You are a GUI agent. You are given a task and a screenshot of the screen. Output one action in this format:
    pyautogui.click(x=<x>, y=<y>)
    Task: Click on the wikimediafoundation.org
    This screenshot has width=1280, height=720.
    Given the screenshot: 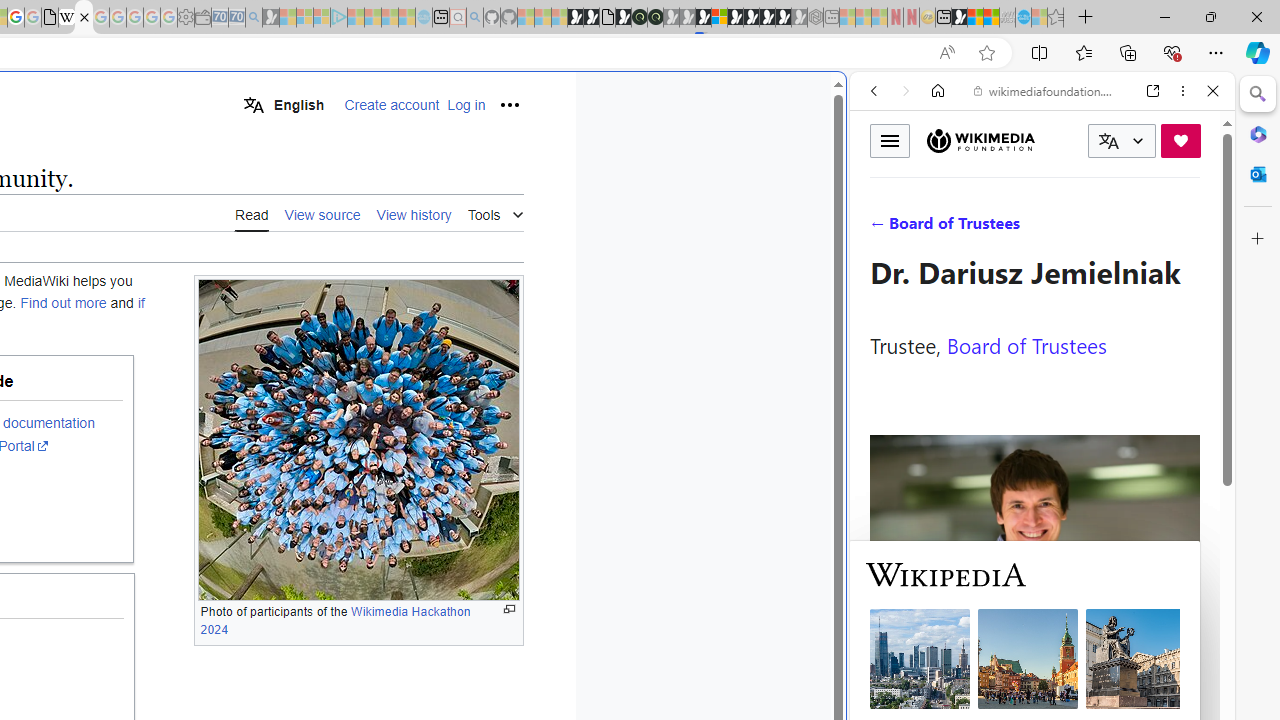 What is the action you would take?
    pyautogui.click(x=1046, y=90)
    